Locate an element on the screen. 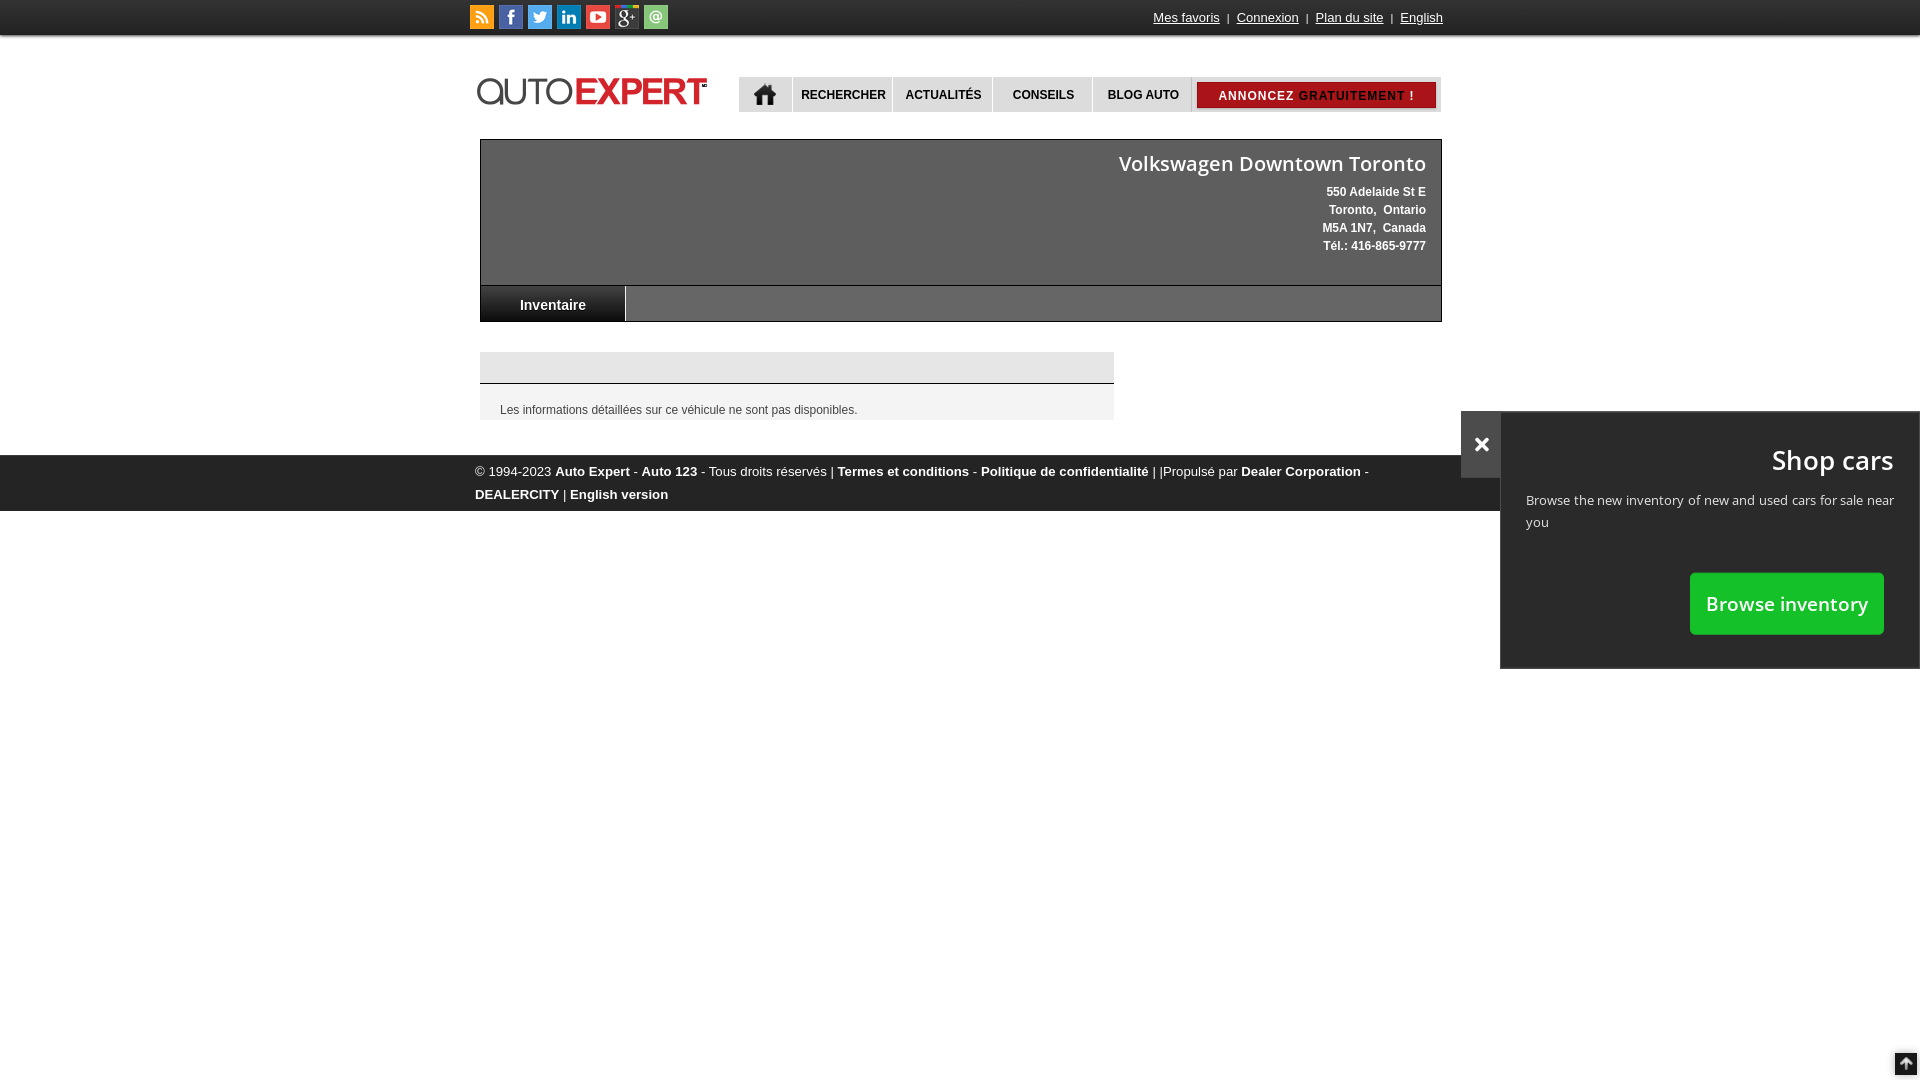 The image size is (1920, 1080). Termes et conditions is located at coordinates (904, 472).